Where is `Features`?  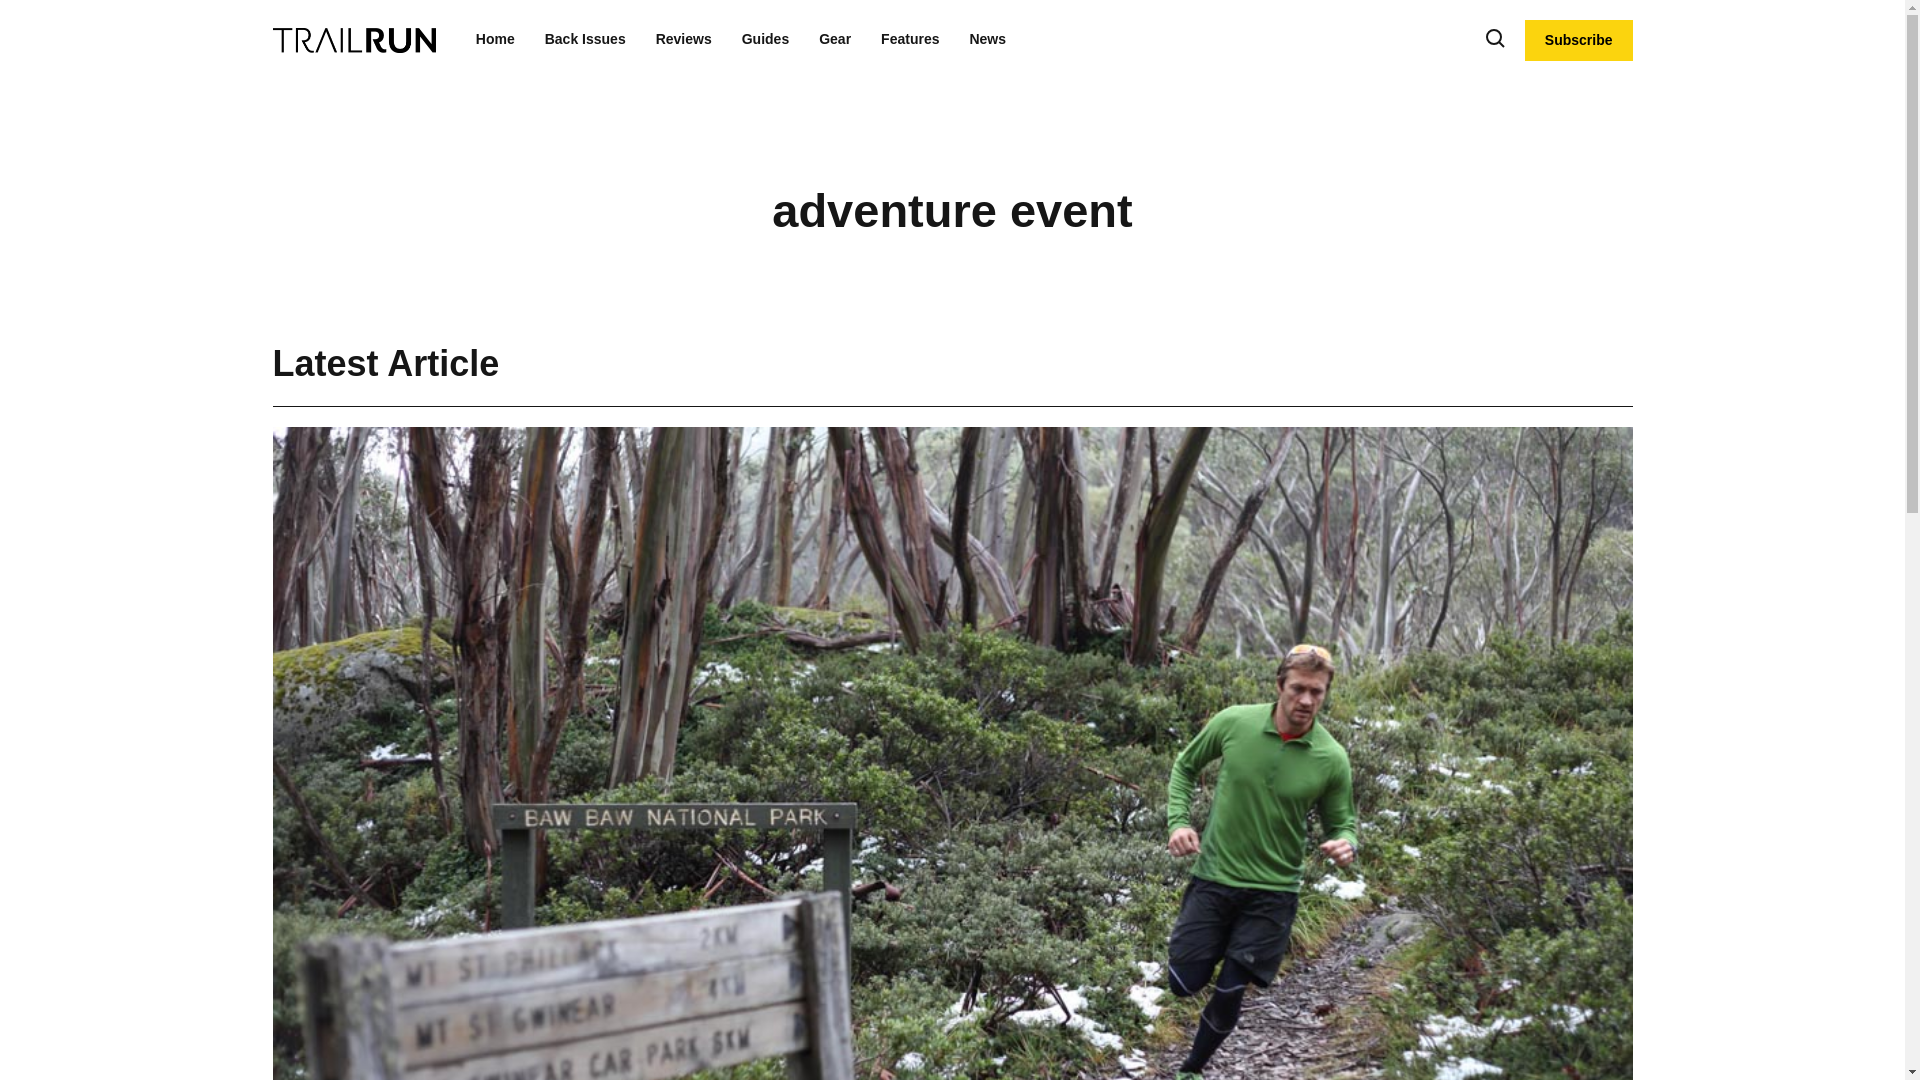 Features is located at coordinates (910, 40).